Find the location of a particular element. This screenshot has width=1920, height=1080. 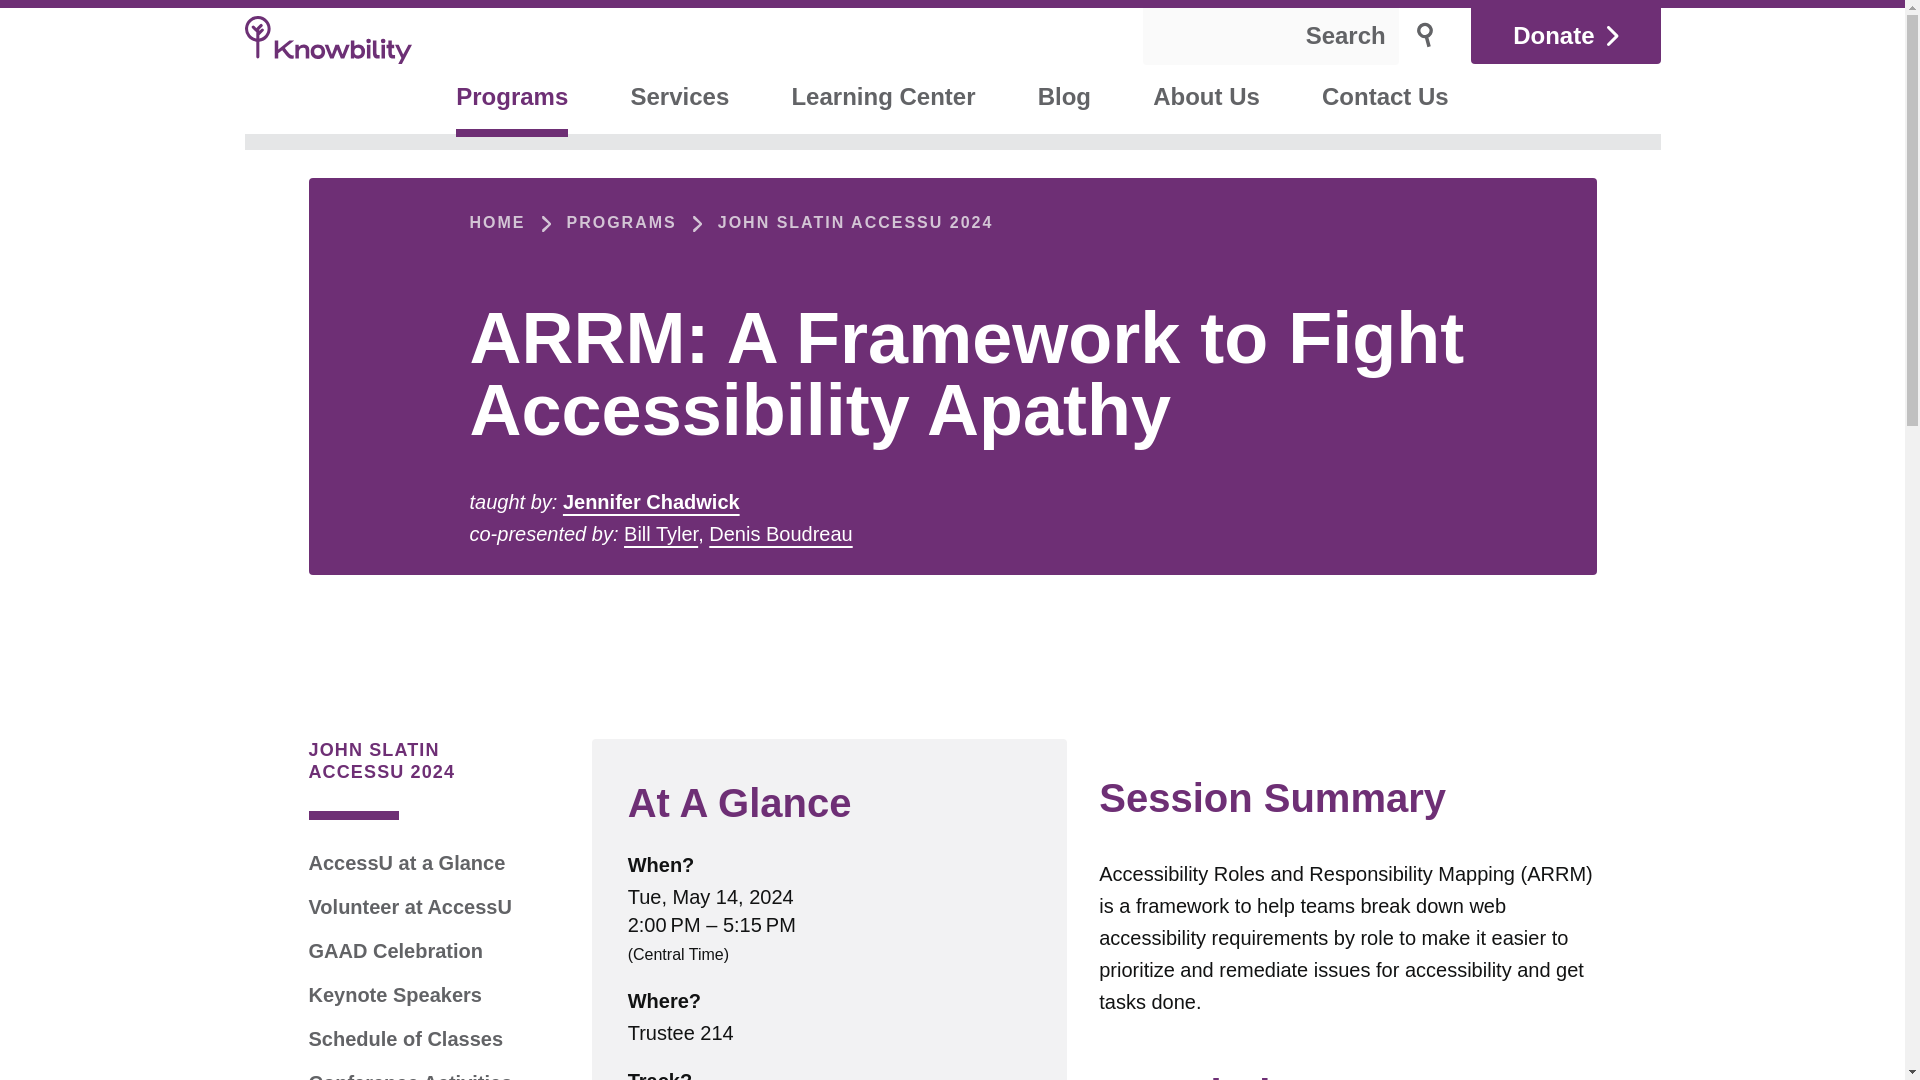

Donate is located at coordinates (1565, 35).